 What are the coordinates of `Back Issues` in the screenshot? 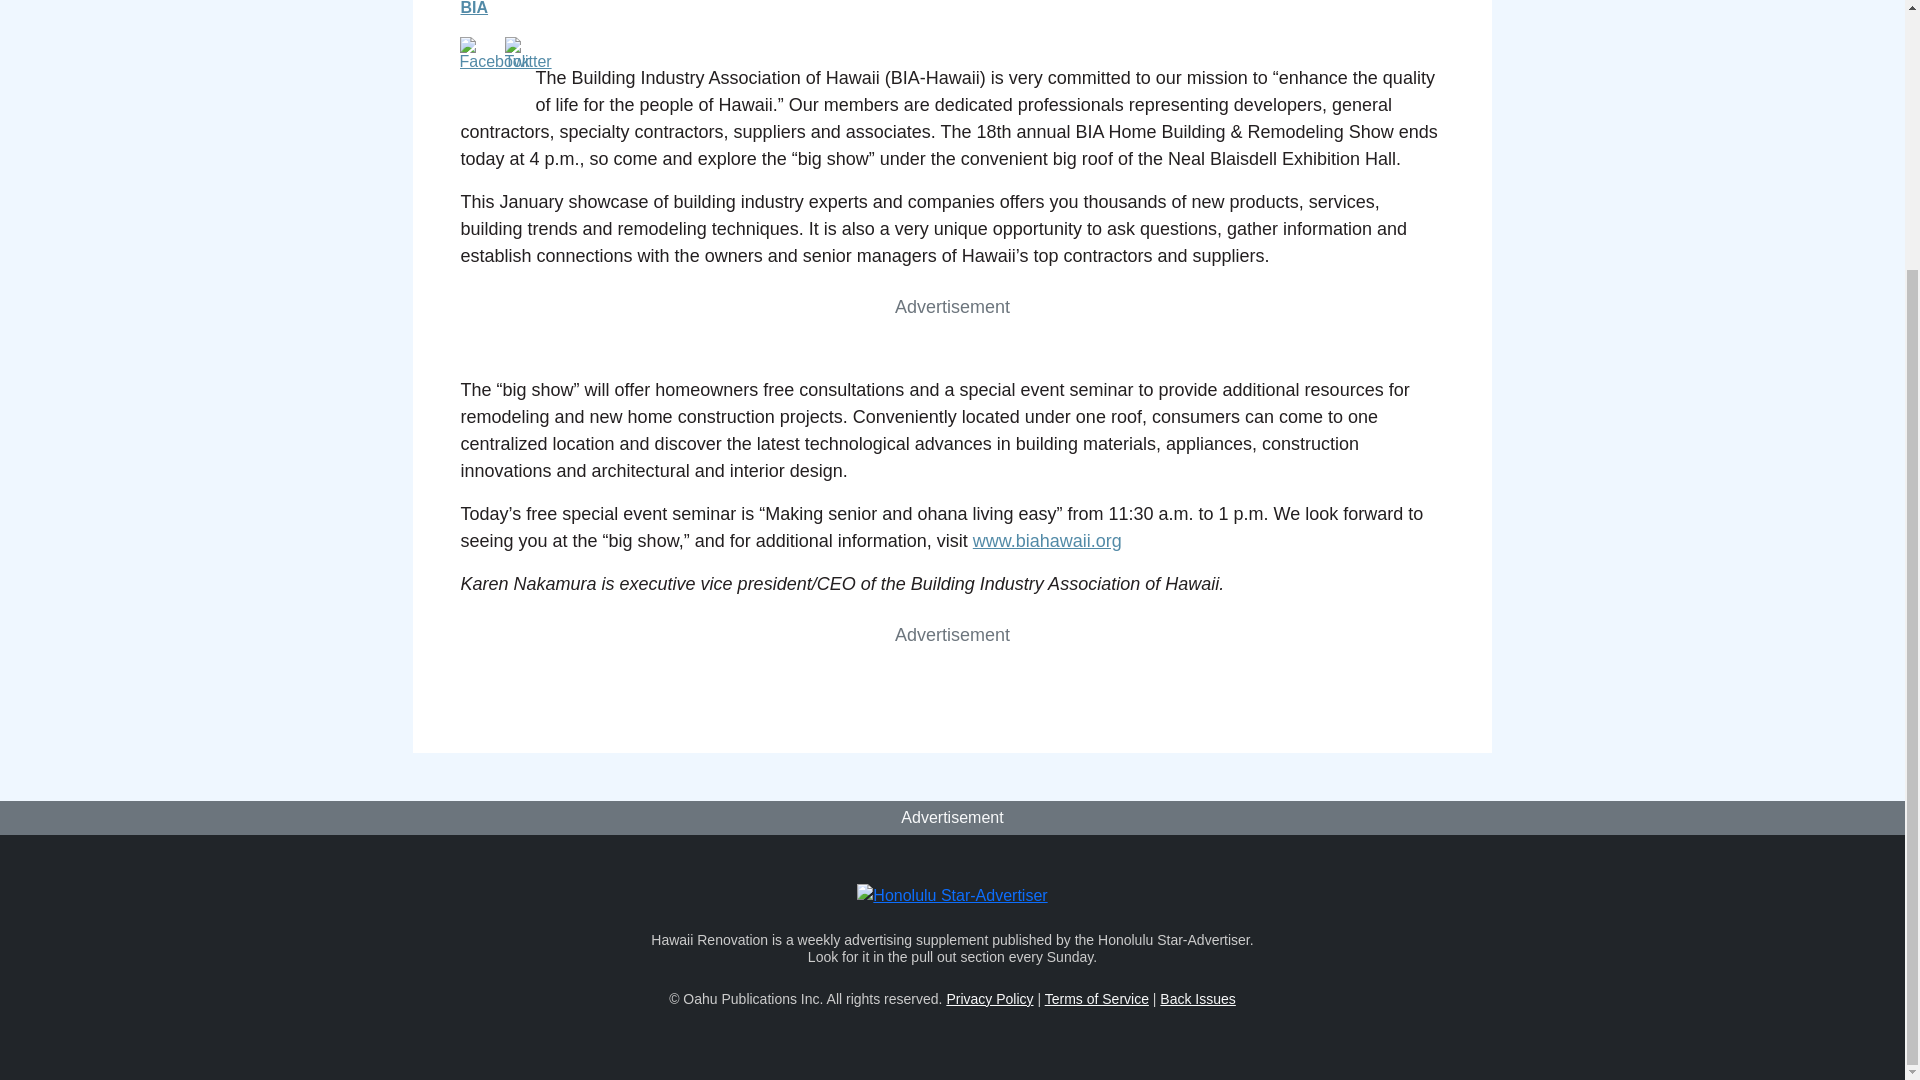 It's located at (1196, 998).